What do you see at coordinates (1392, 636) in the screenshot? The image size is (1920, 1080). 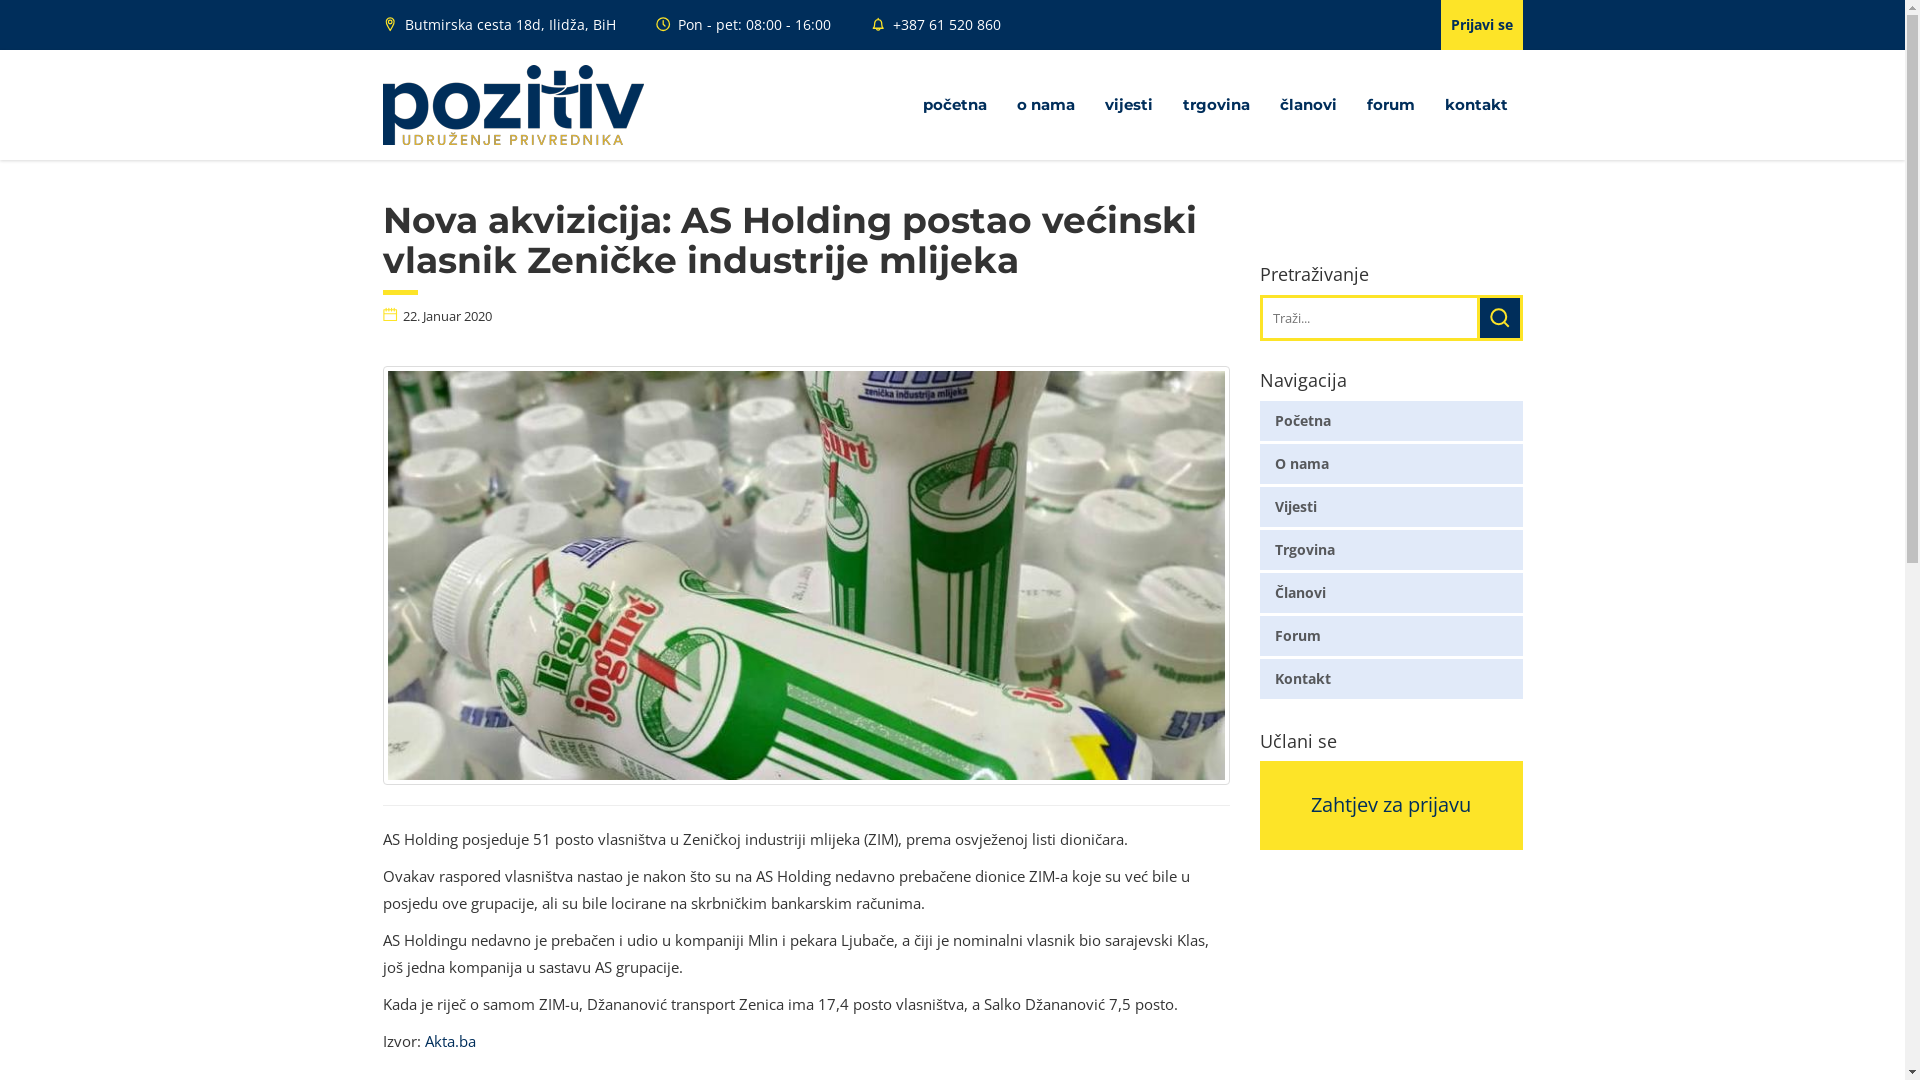 I see `Forum` at bounding box center [1392, 636].